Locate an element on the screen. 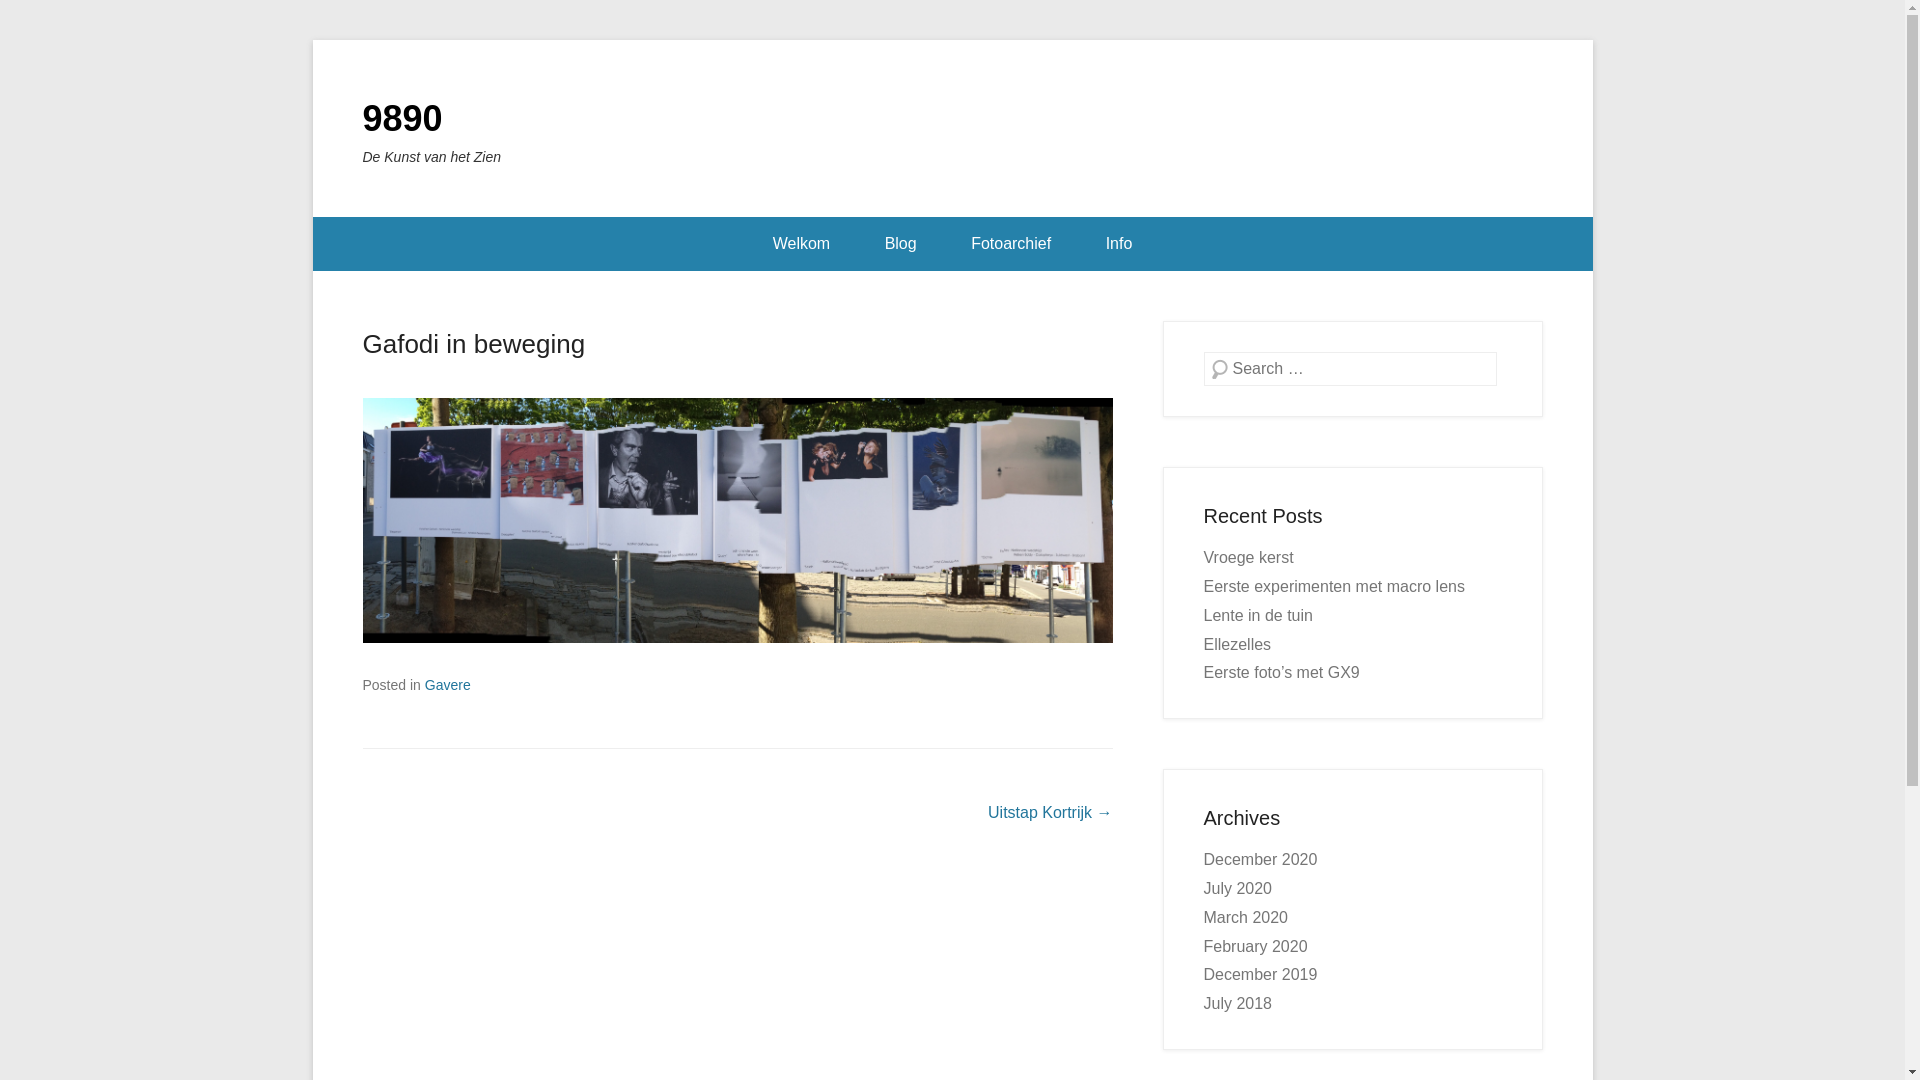  Search is located at coordinates (43, 20).